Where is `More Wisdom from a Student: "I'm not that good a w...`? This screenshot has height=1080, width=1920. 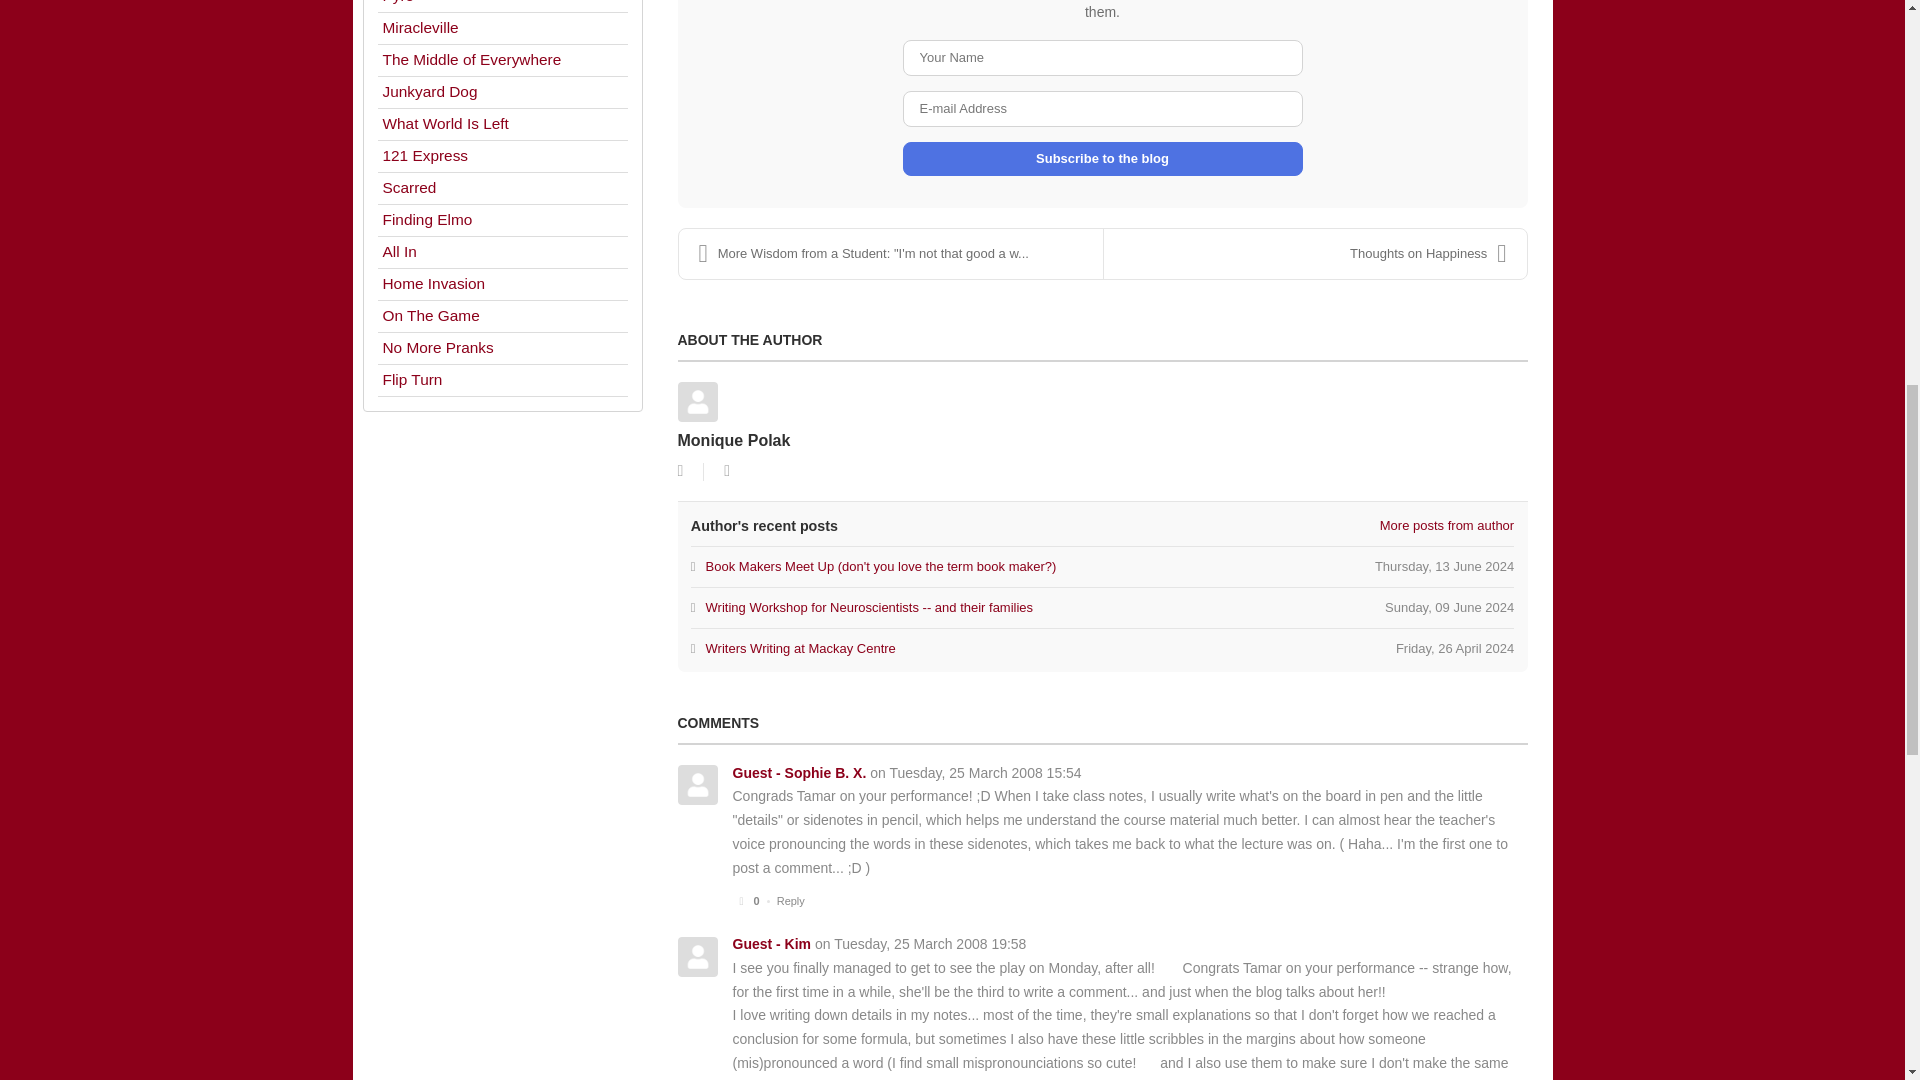 More Wisdom from a Student: "I'm not that good a w... is located at coordinates (890, 253).